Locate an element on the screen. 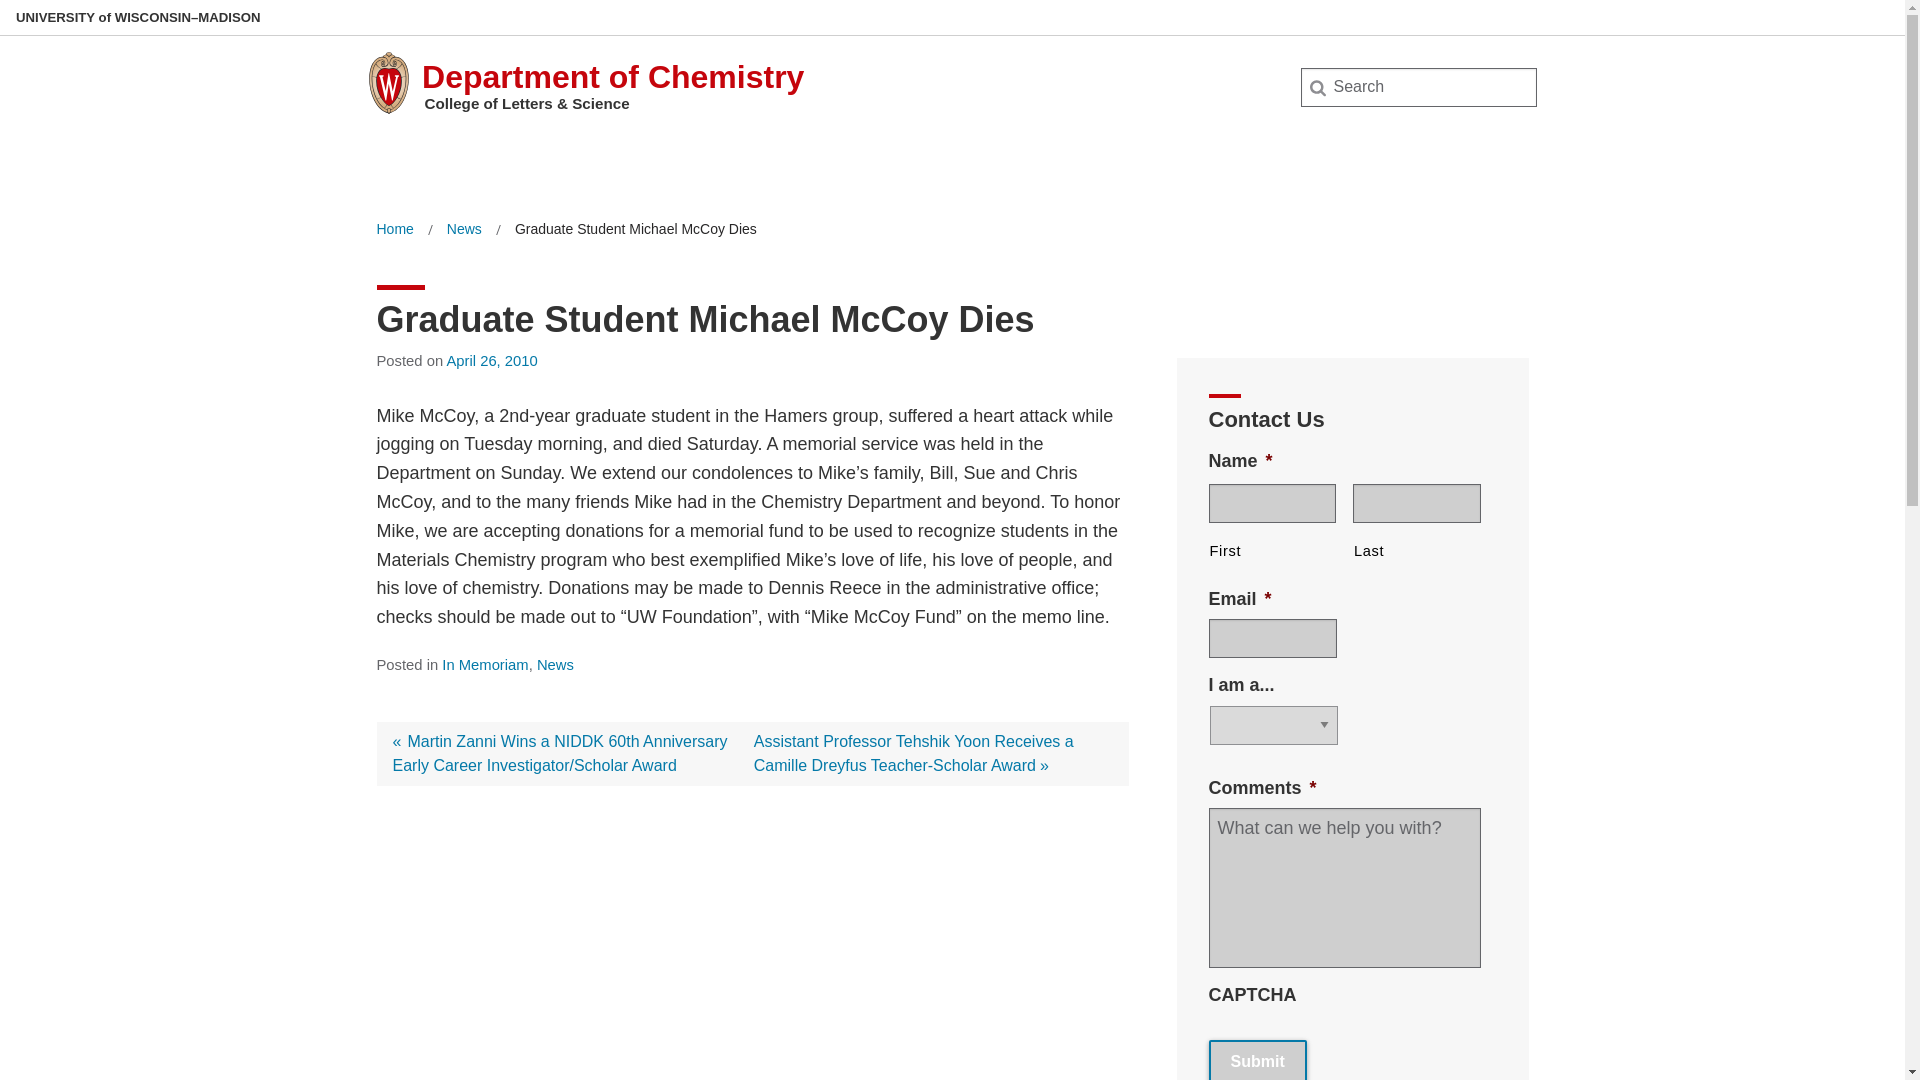  Search is located at coordinates (48, 22).